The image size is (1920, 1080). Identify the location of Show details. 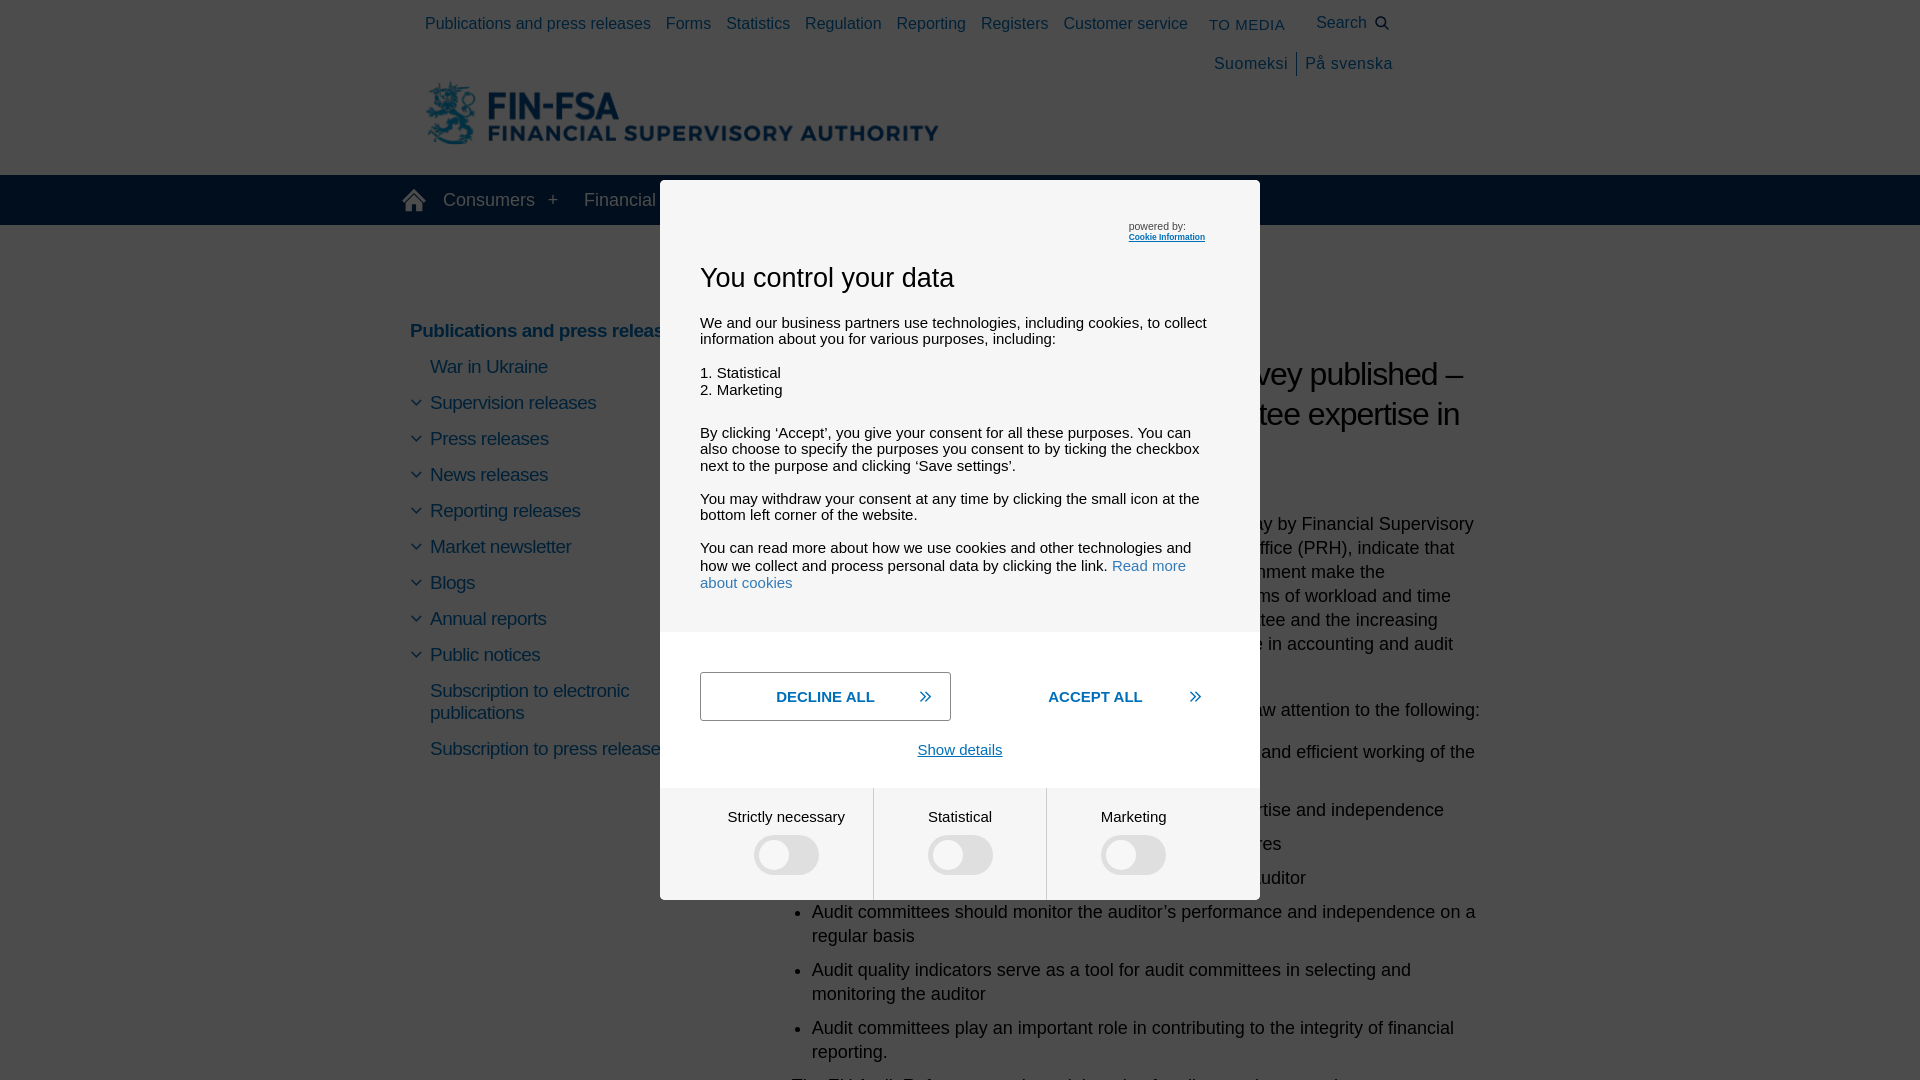
(960, 749).